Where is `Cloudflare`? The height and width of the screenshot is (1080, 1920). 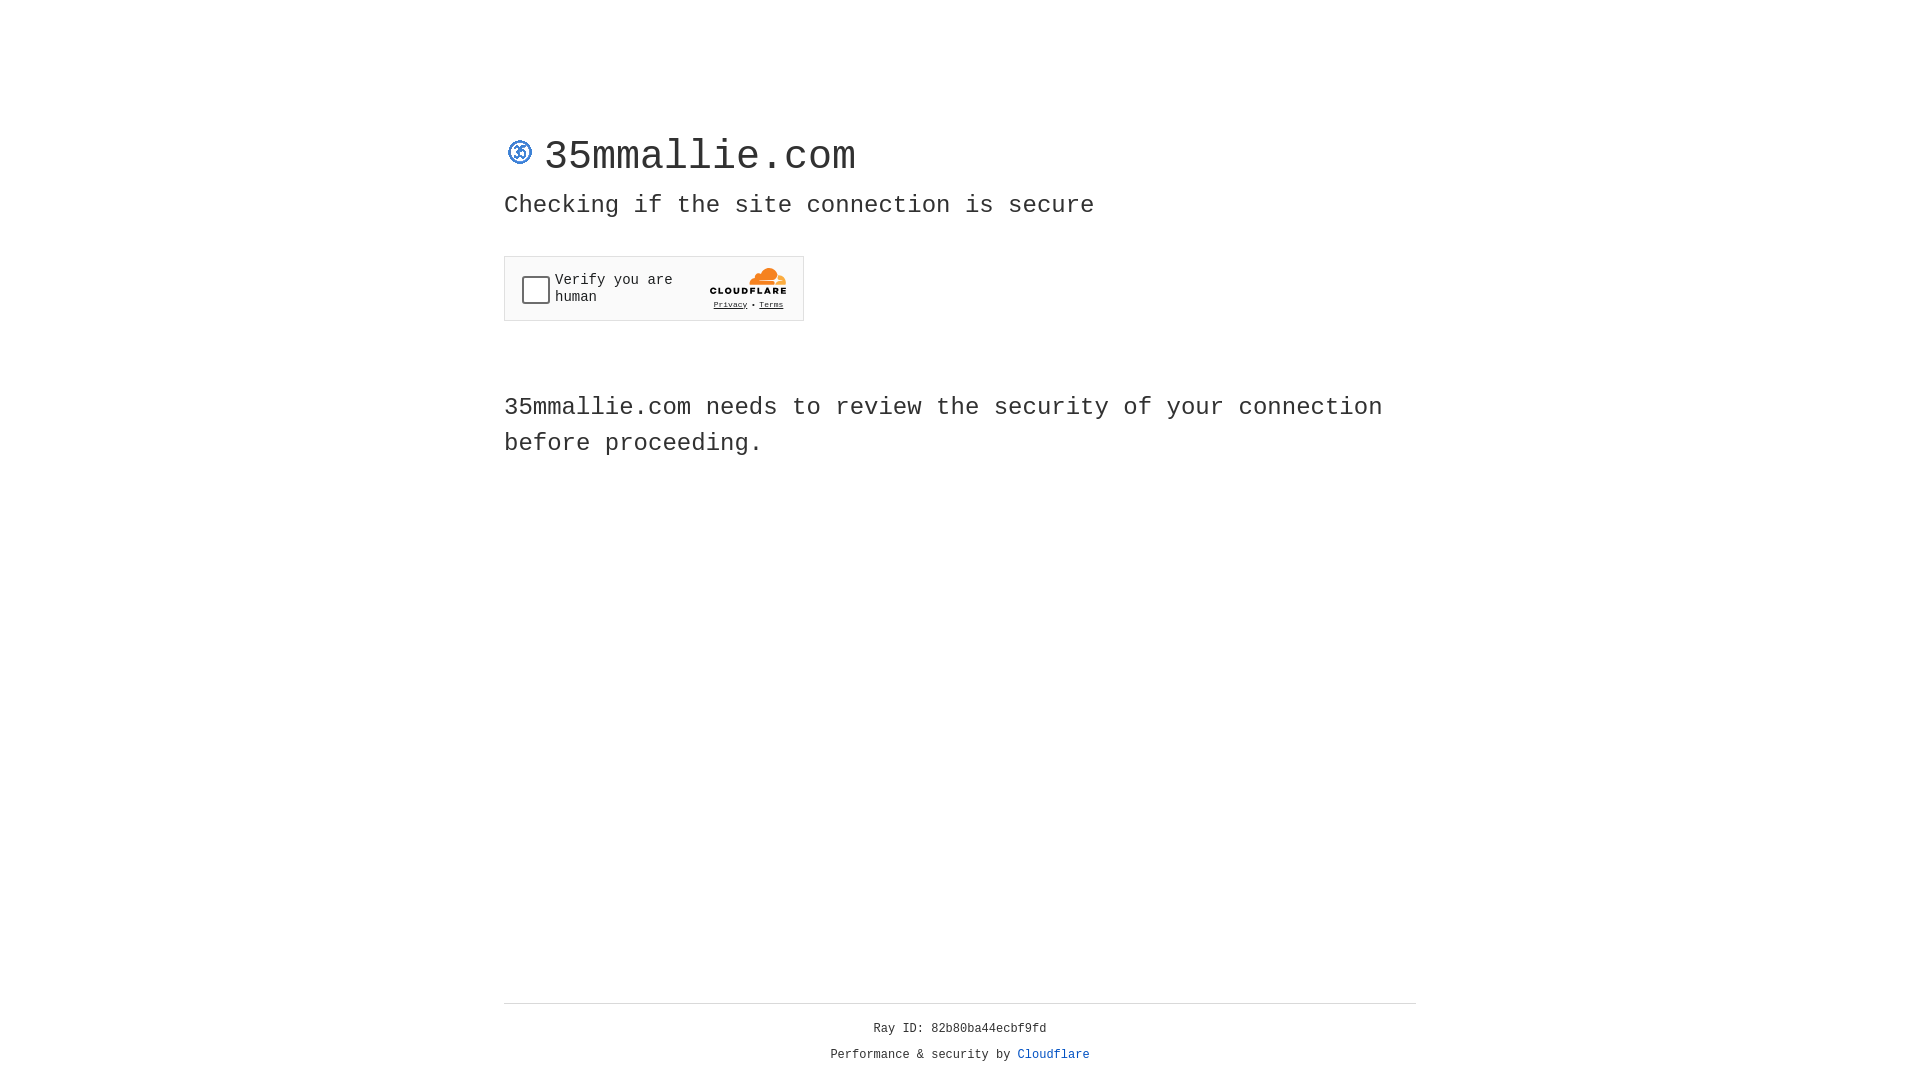 Cloudflare is located at coordinates (1054, 1055).